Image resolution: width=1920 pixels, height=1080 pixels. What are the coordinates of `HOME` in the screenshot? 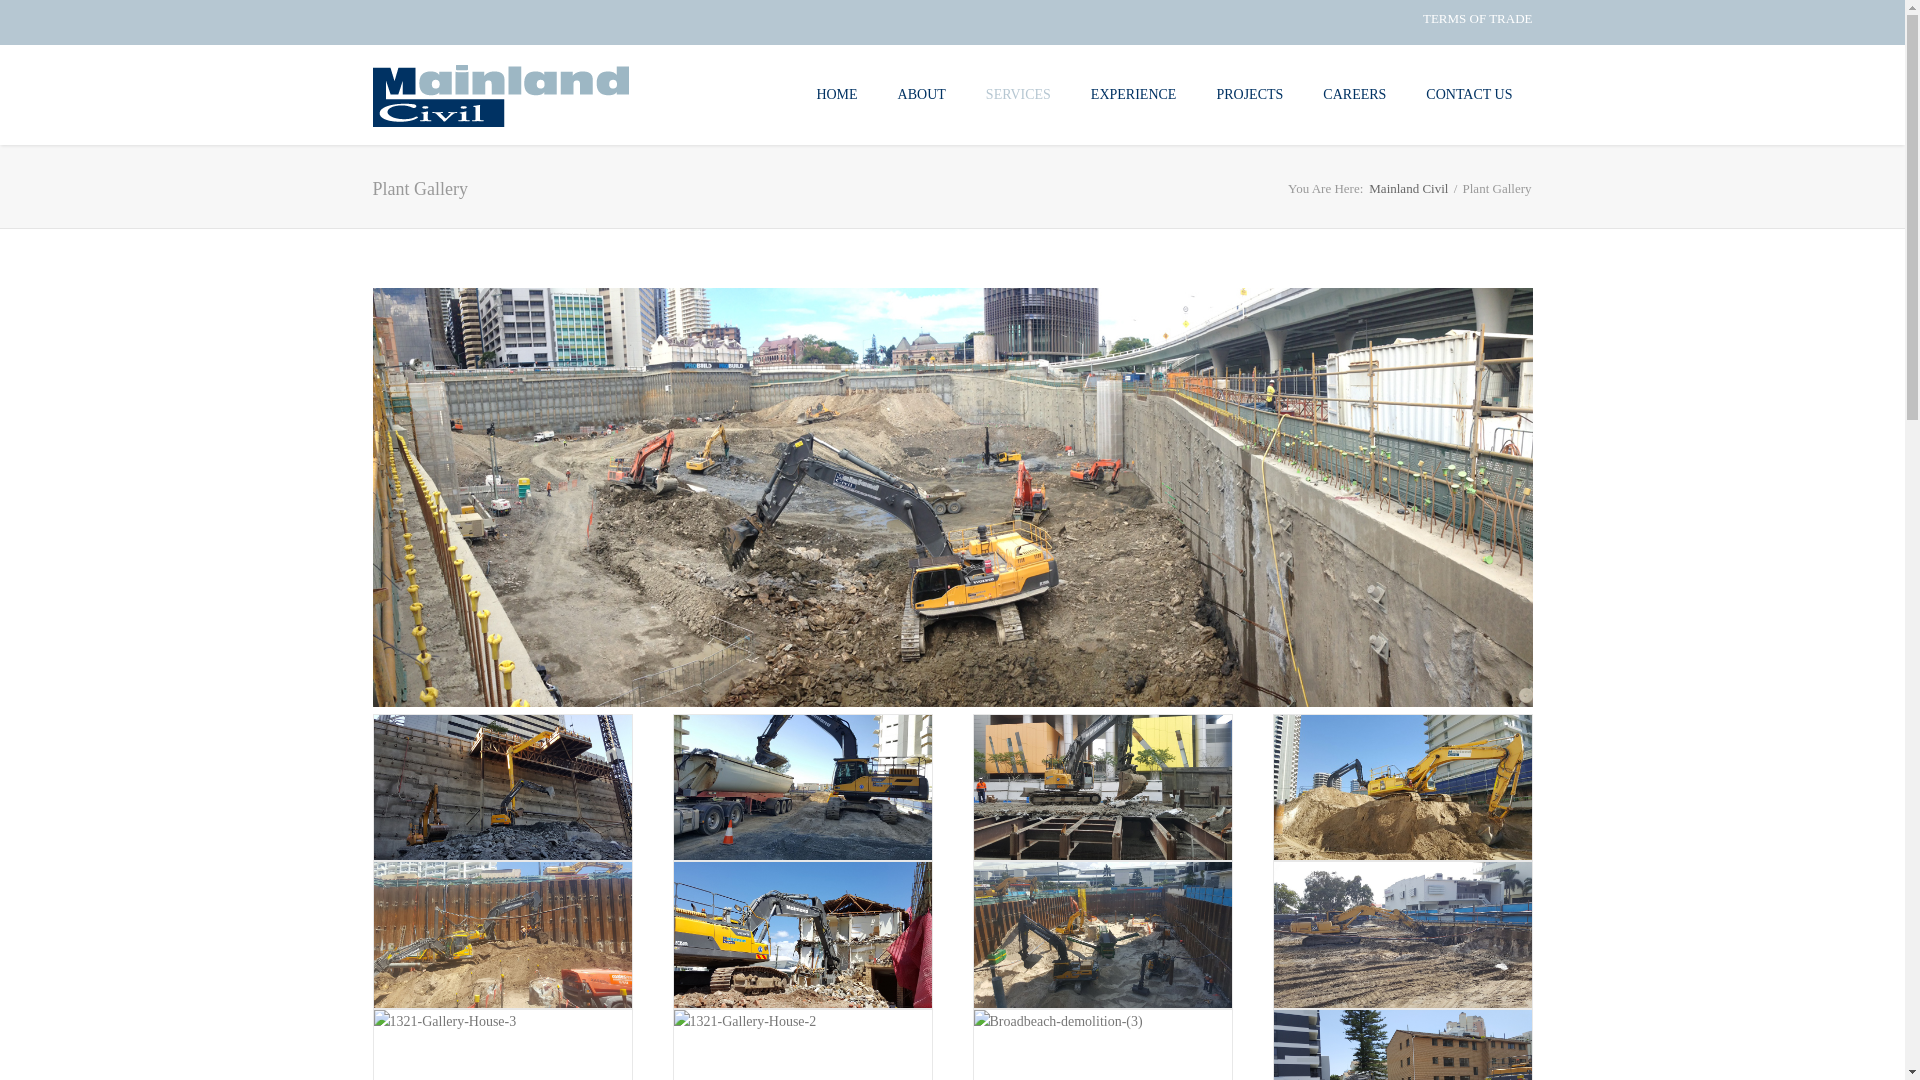 It's located at (836, 94).